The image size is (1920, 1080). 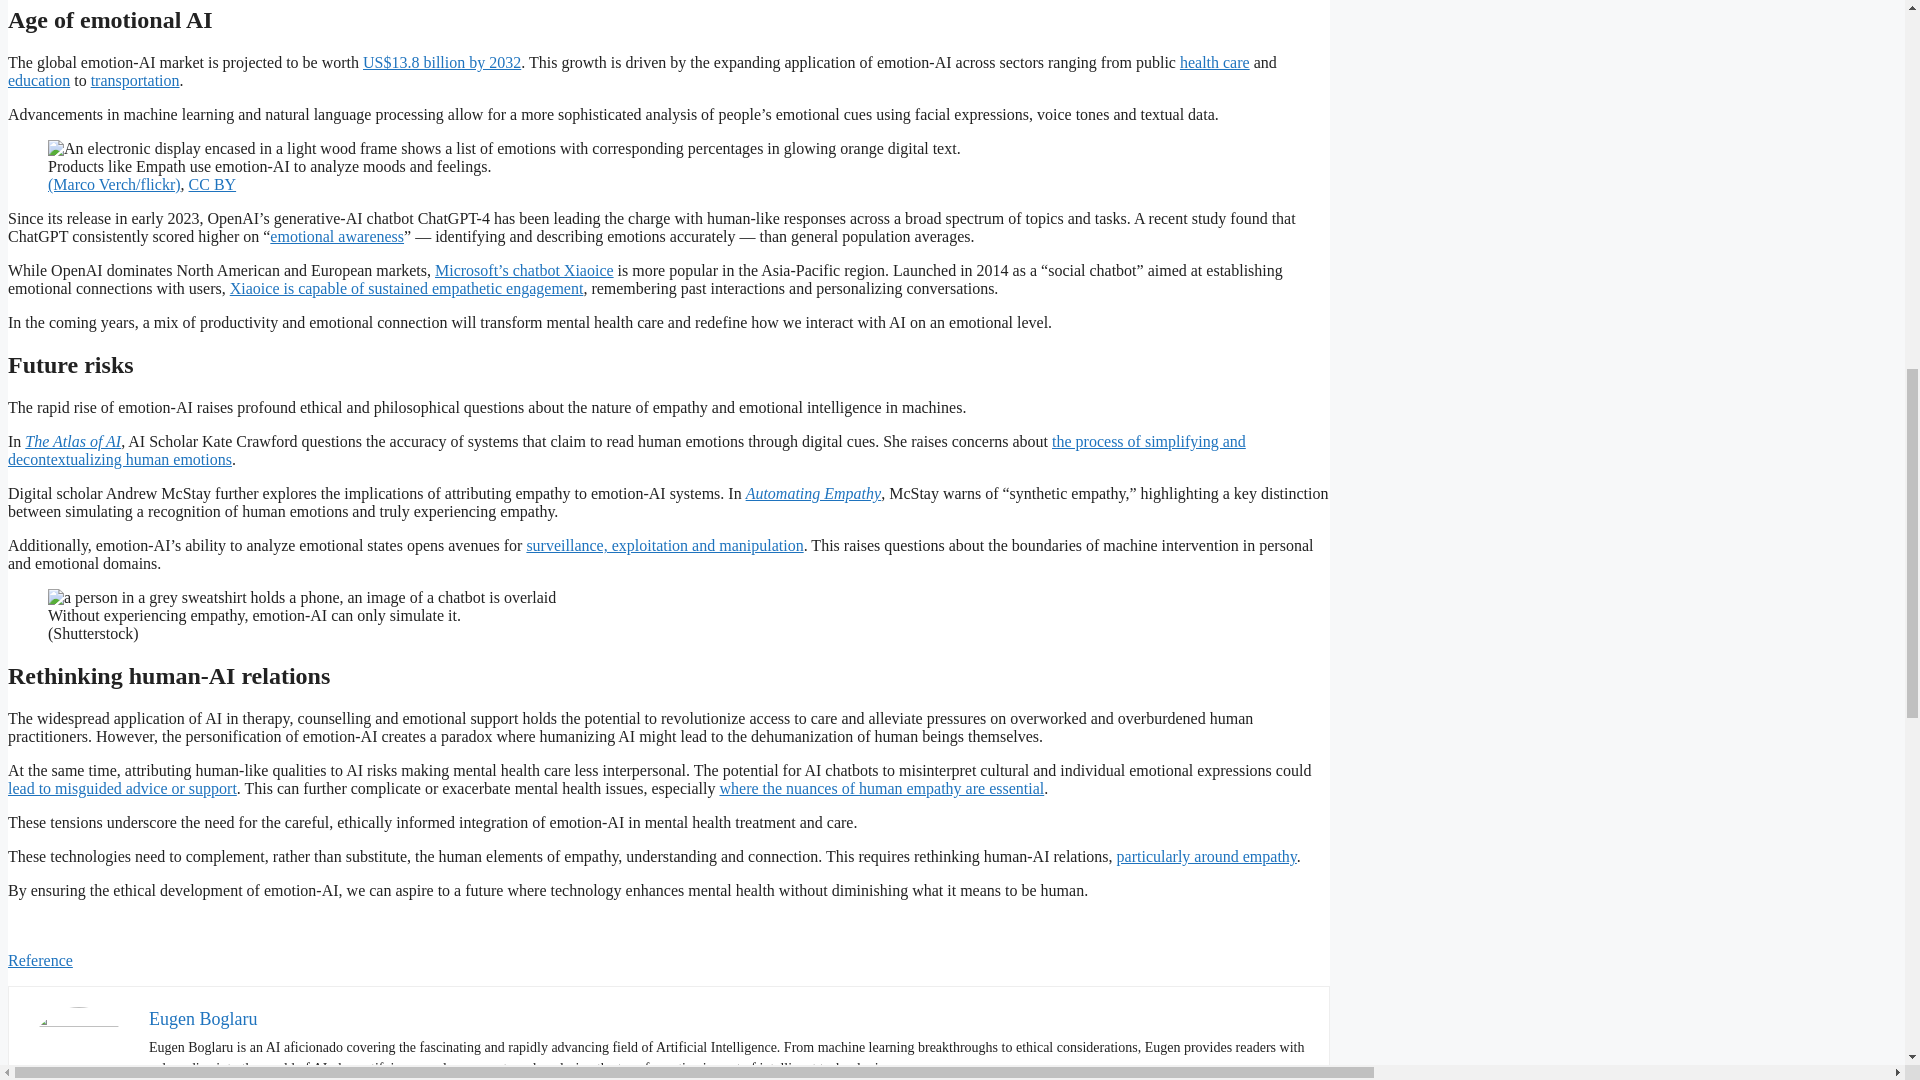 I want to click on Automating Empathy, so click(x=814, y=493).